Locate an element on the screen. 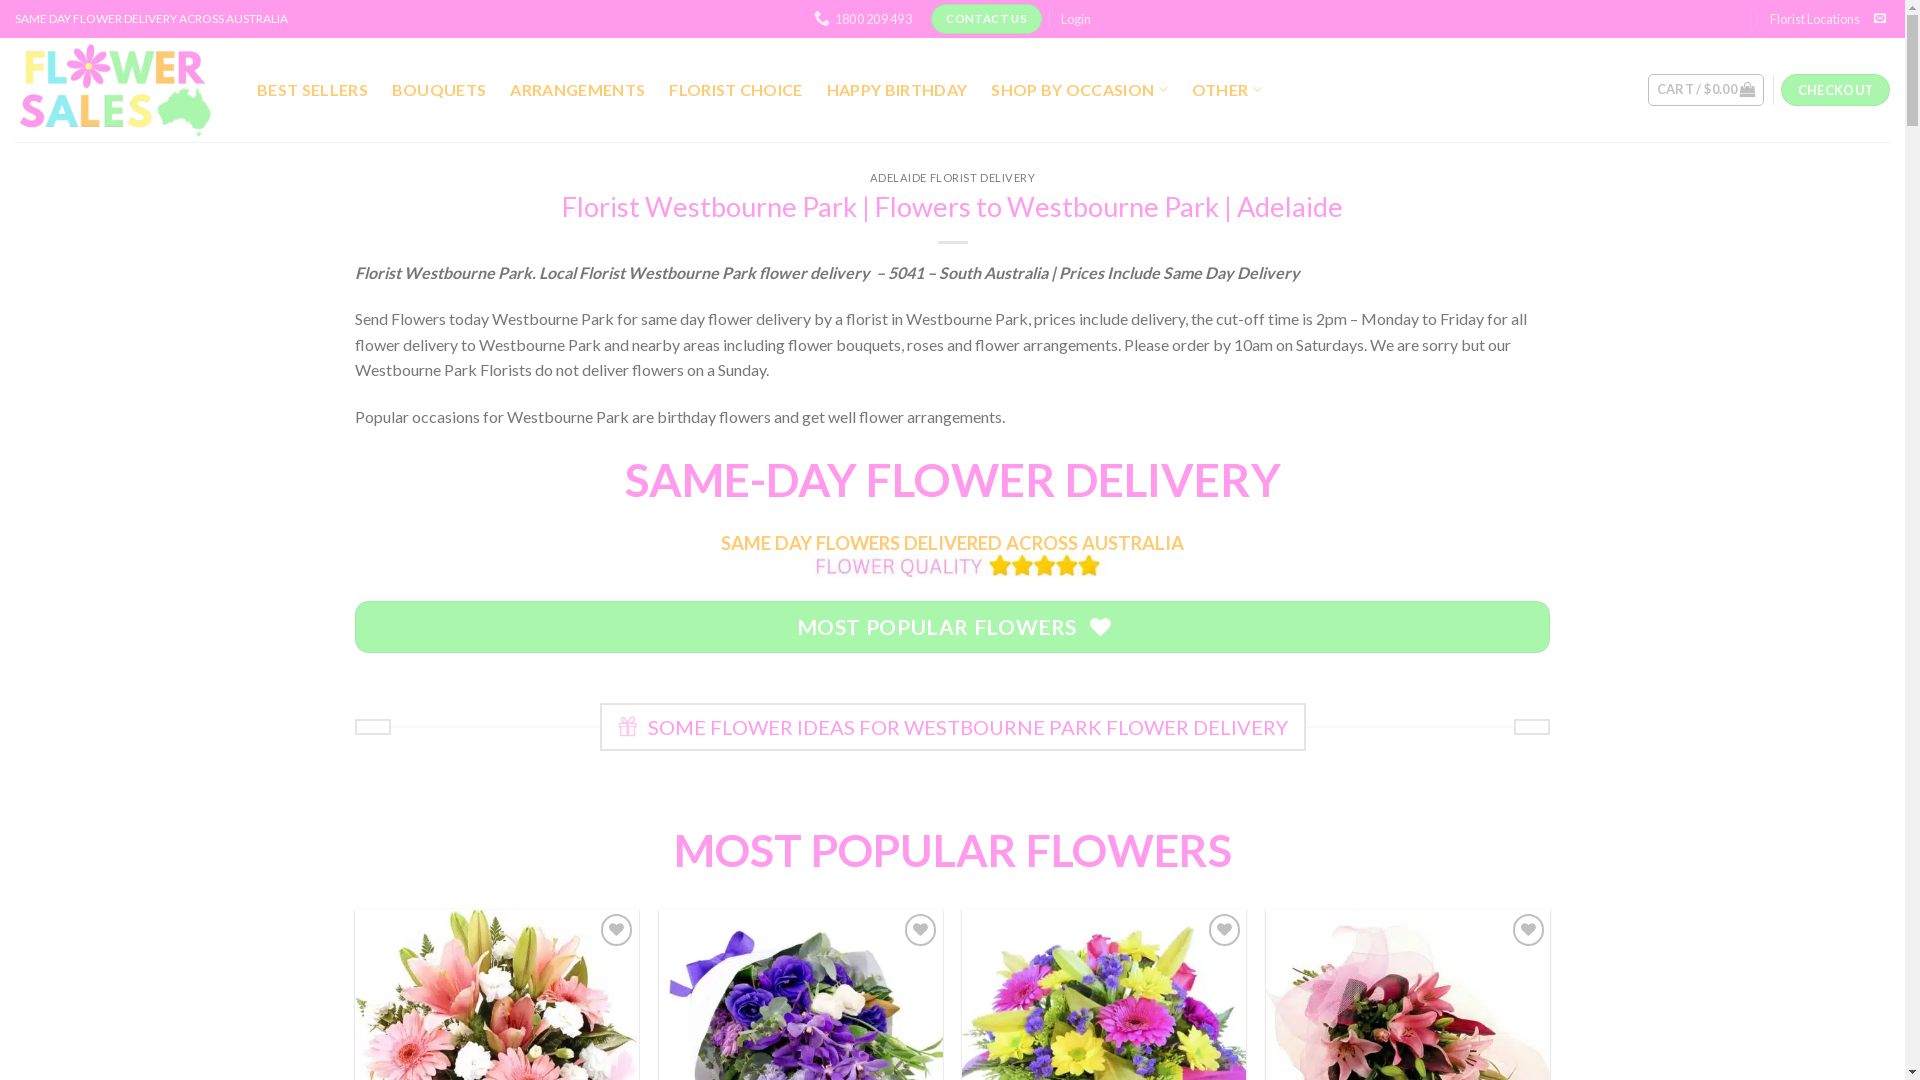 Image resolution: width=1920 pixels, height=1080 pixels. ADELAIDE FLORIST DELIVERY is located at coordinates (953, 178).